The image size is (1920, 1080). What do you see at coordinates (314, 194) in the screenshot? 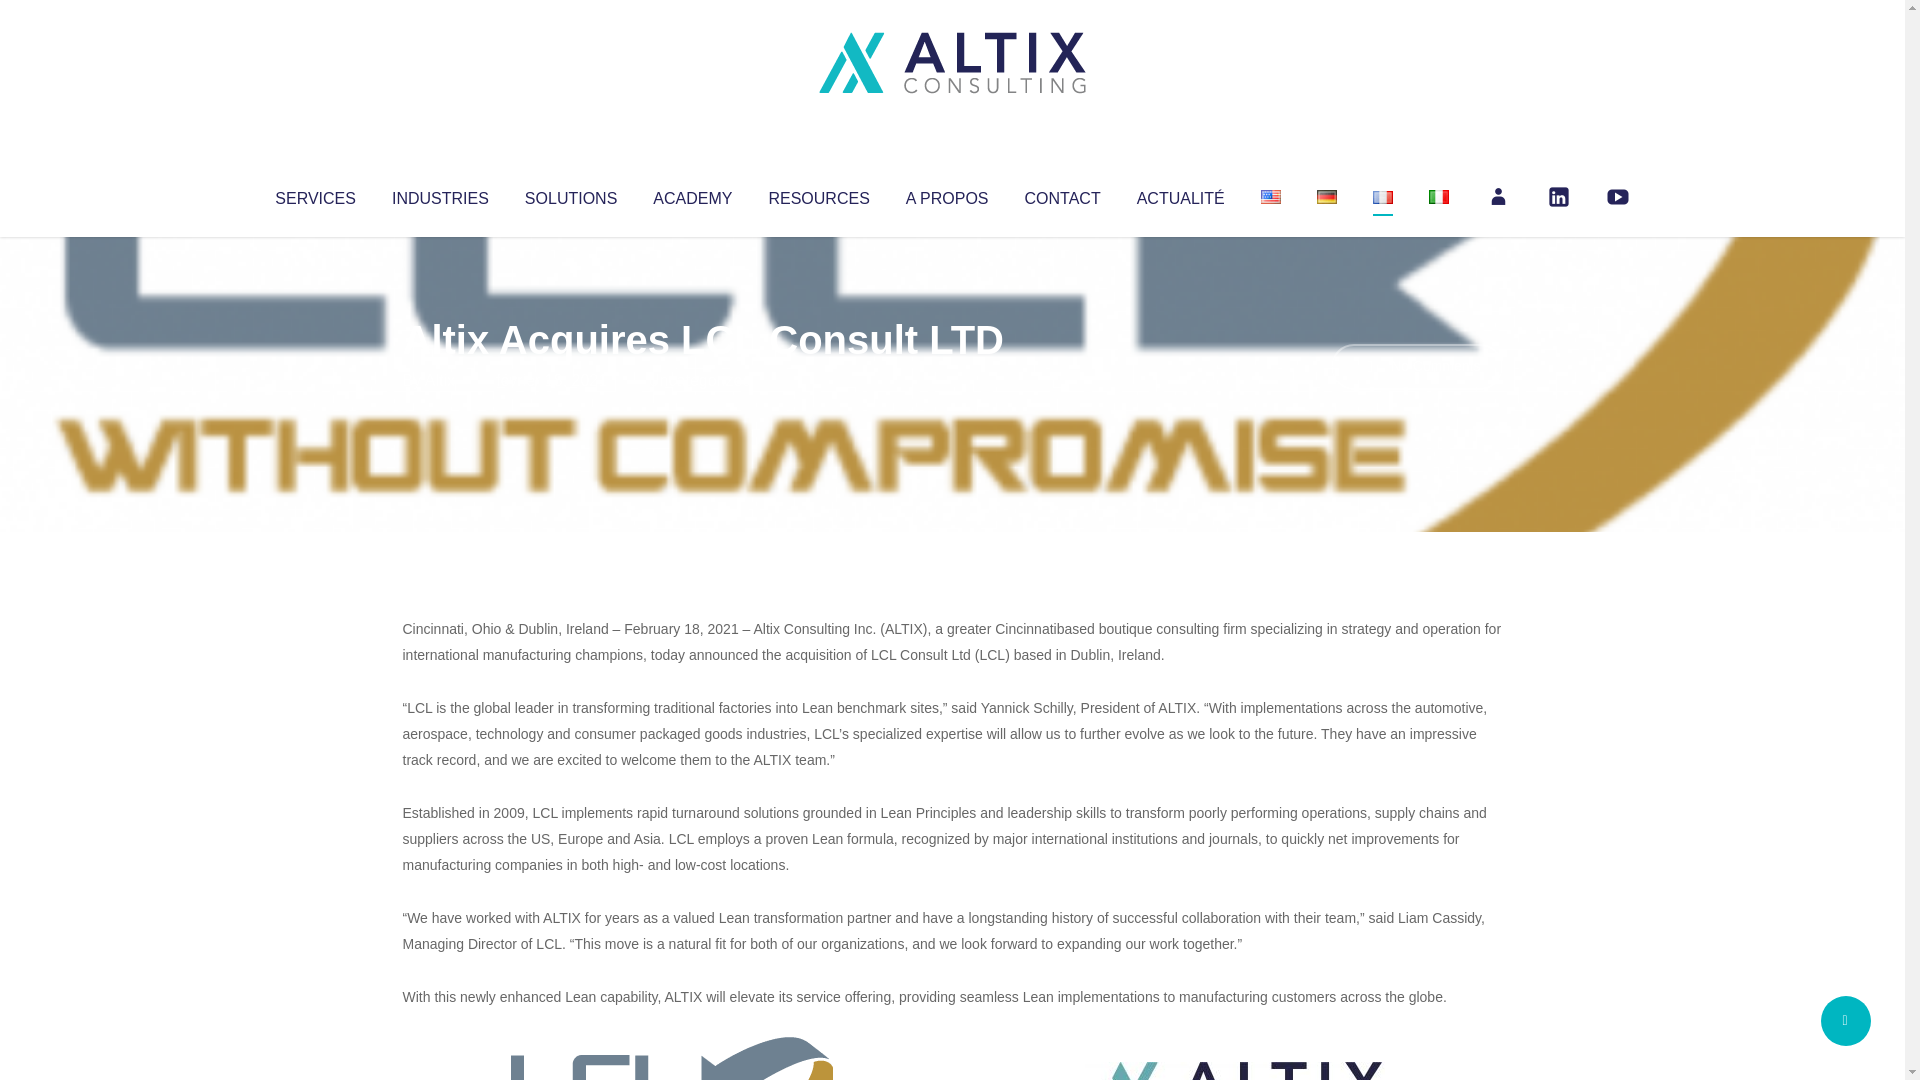
I see `SERVICES` at bounding box center [314, 194].